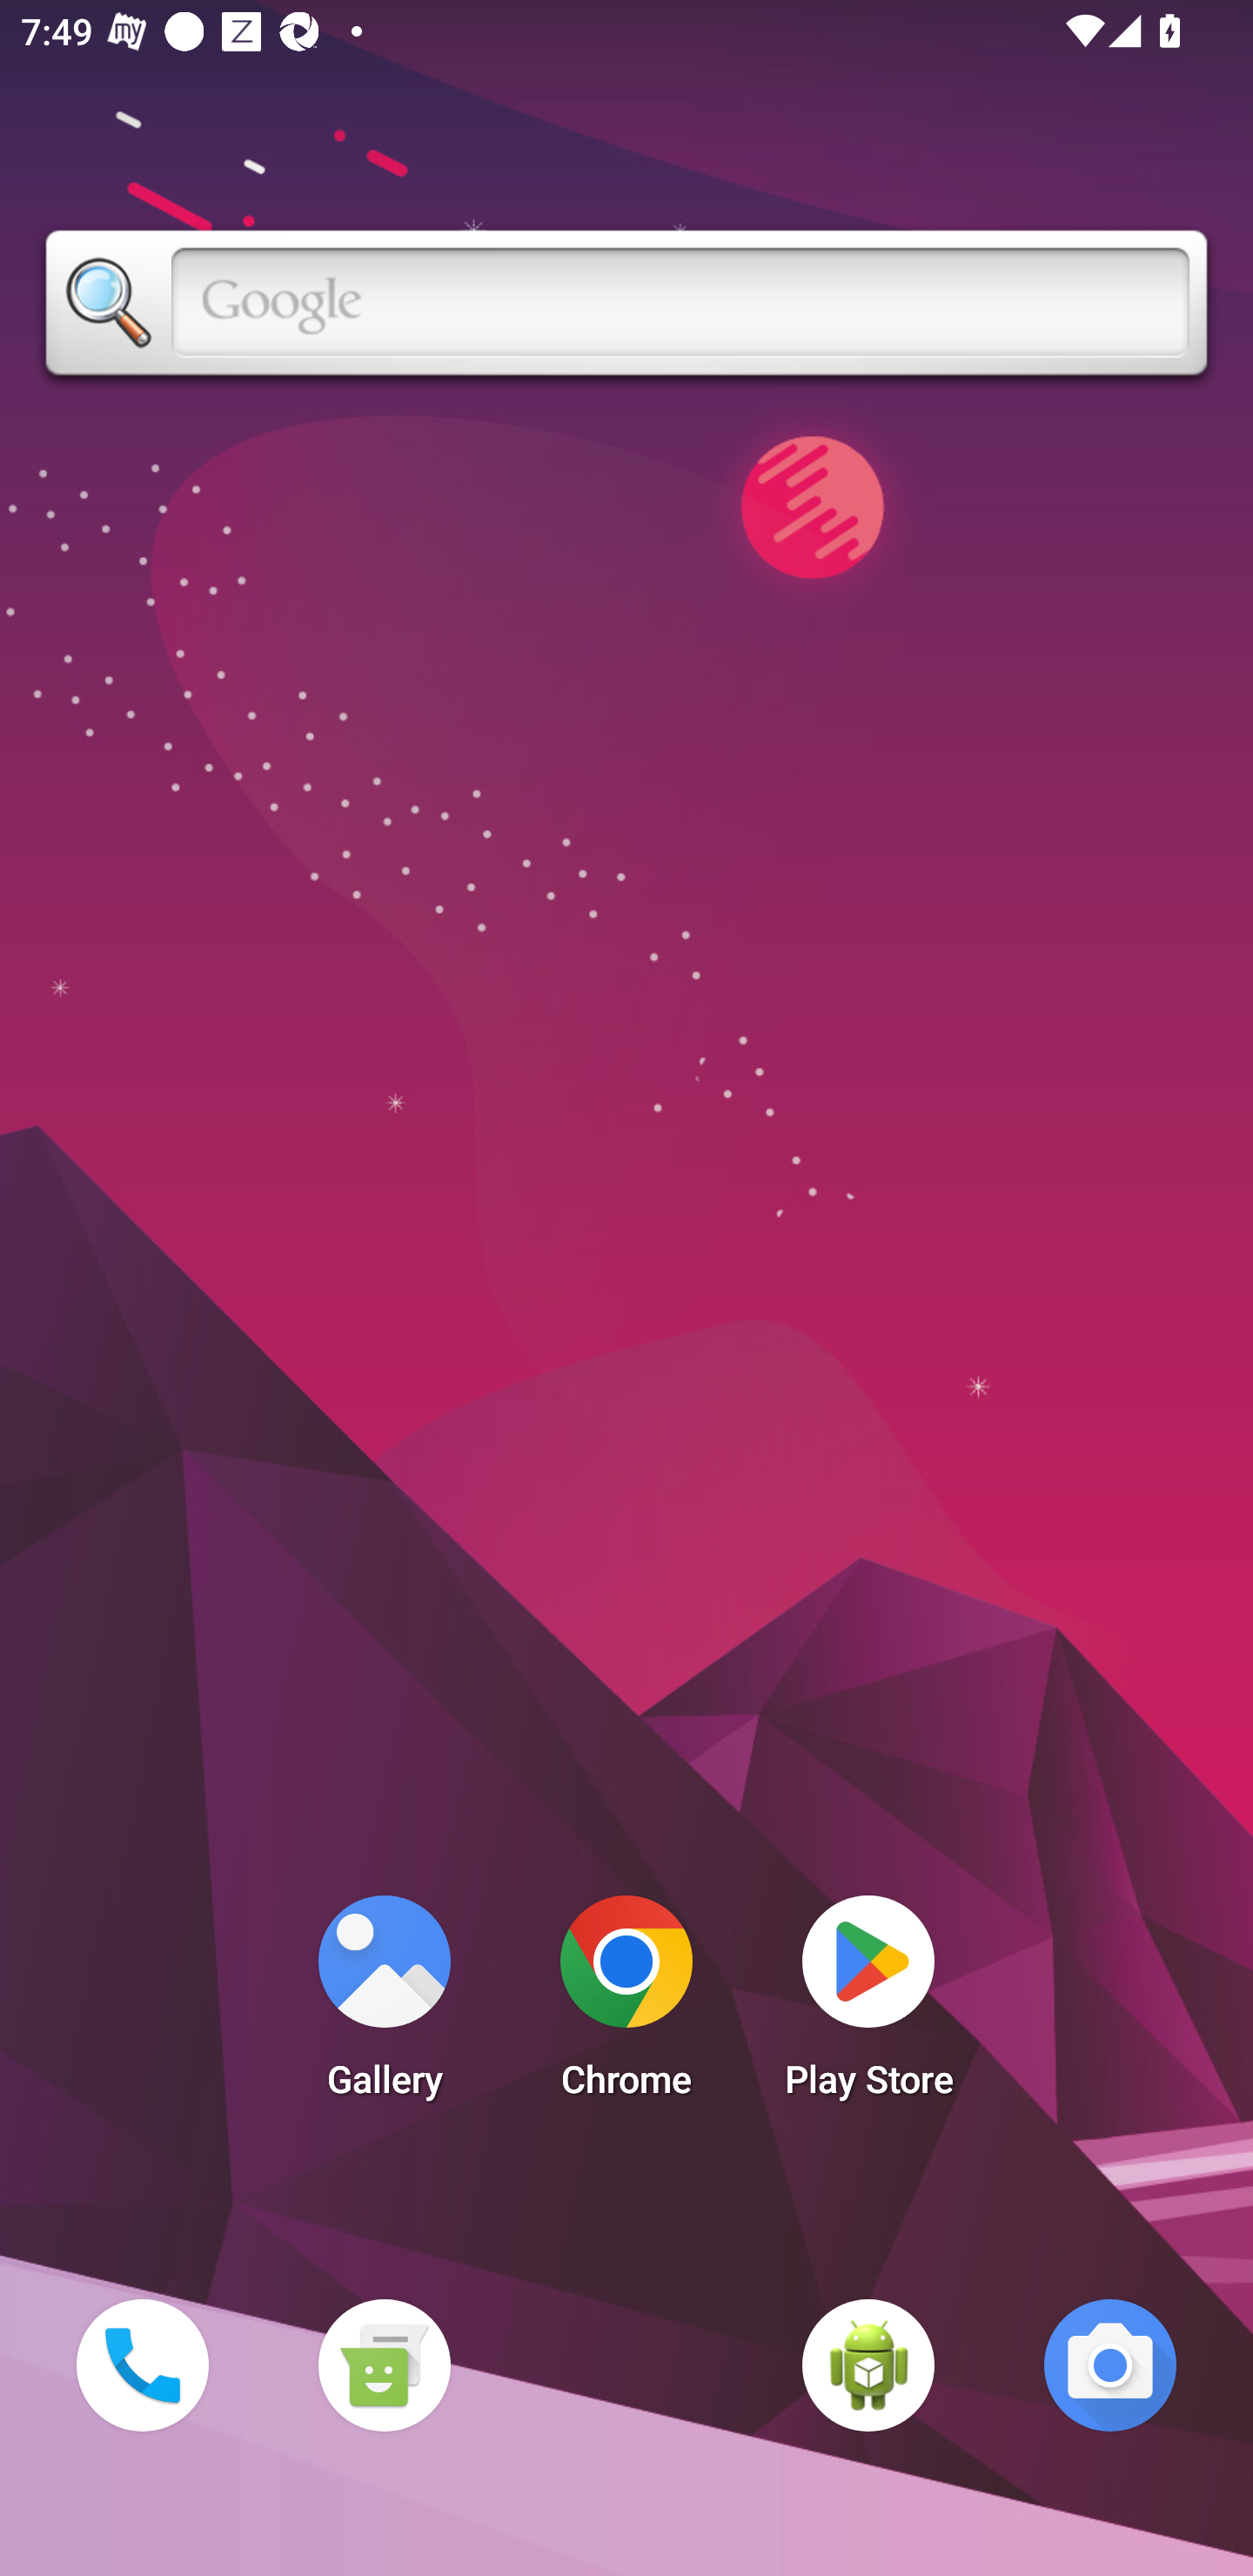 Image resolution: width=1253 pixels, height=2576 pixels. Describe the element at coordinates (868, 2365) in the screenshot. I see `WebView Browser Tester` at that location.